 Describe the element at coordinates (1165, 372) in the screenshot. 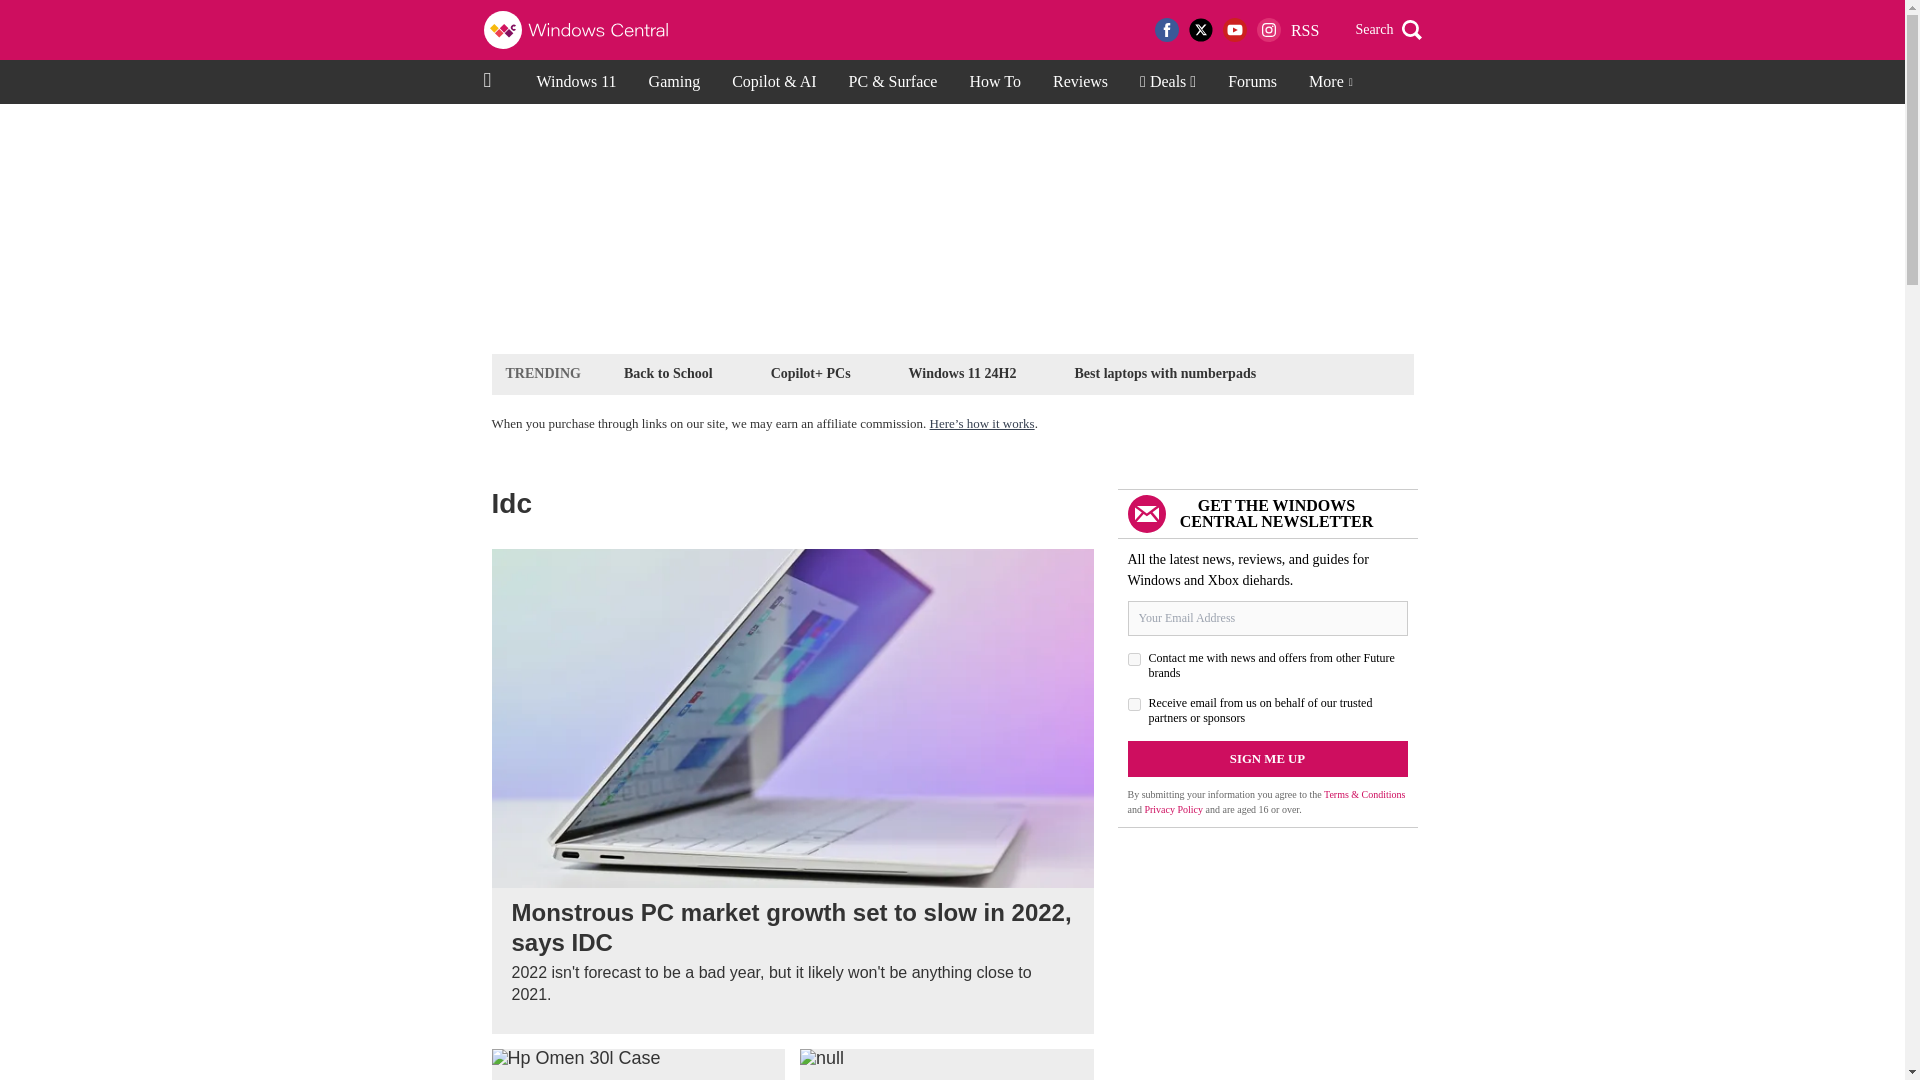

I see `Best laptops with numberpads` at that location.